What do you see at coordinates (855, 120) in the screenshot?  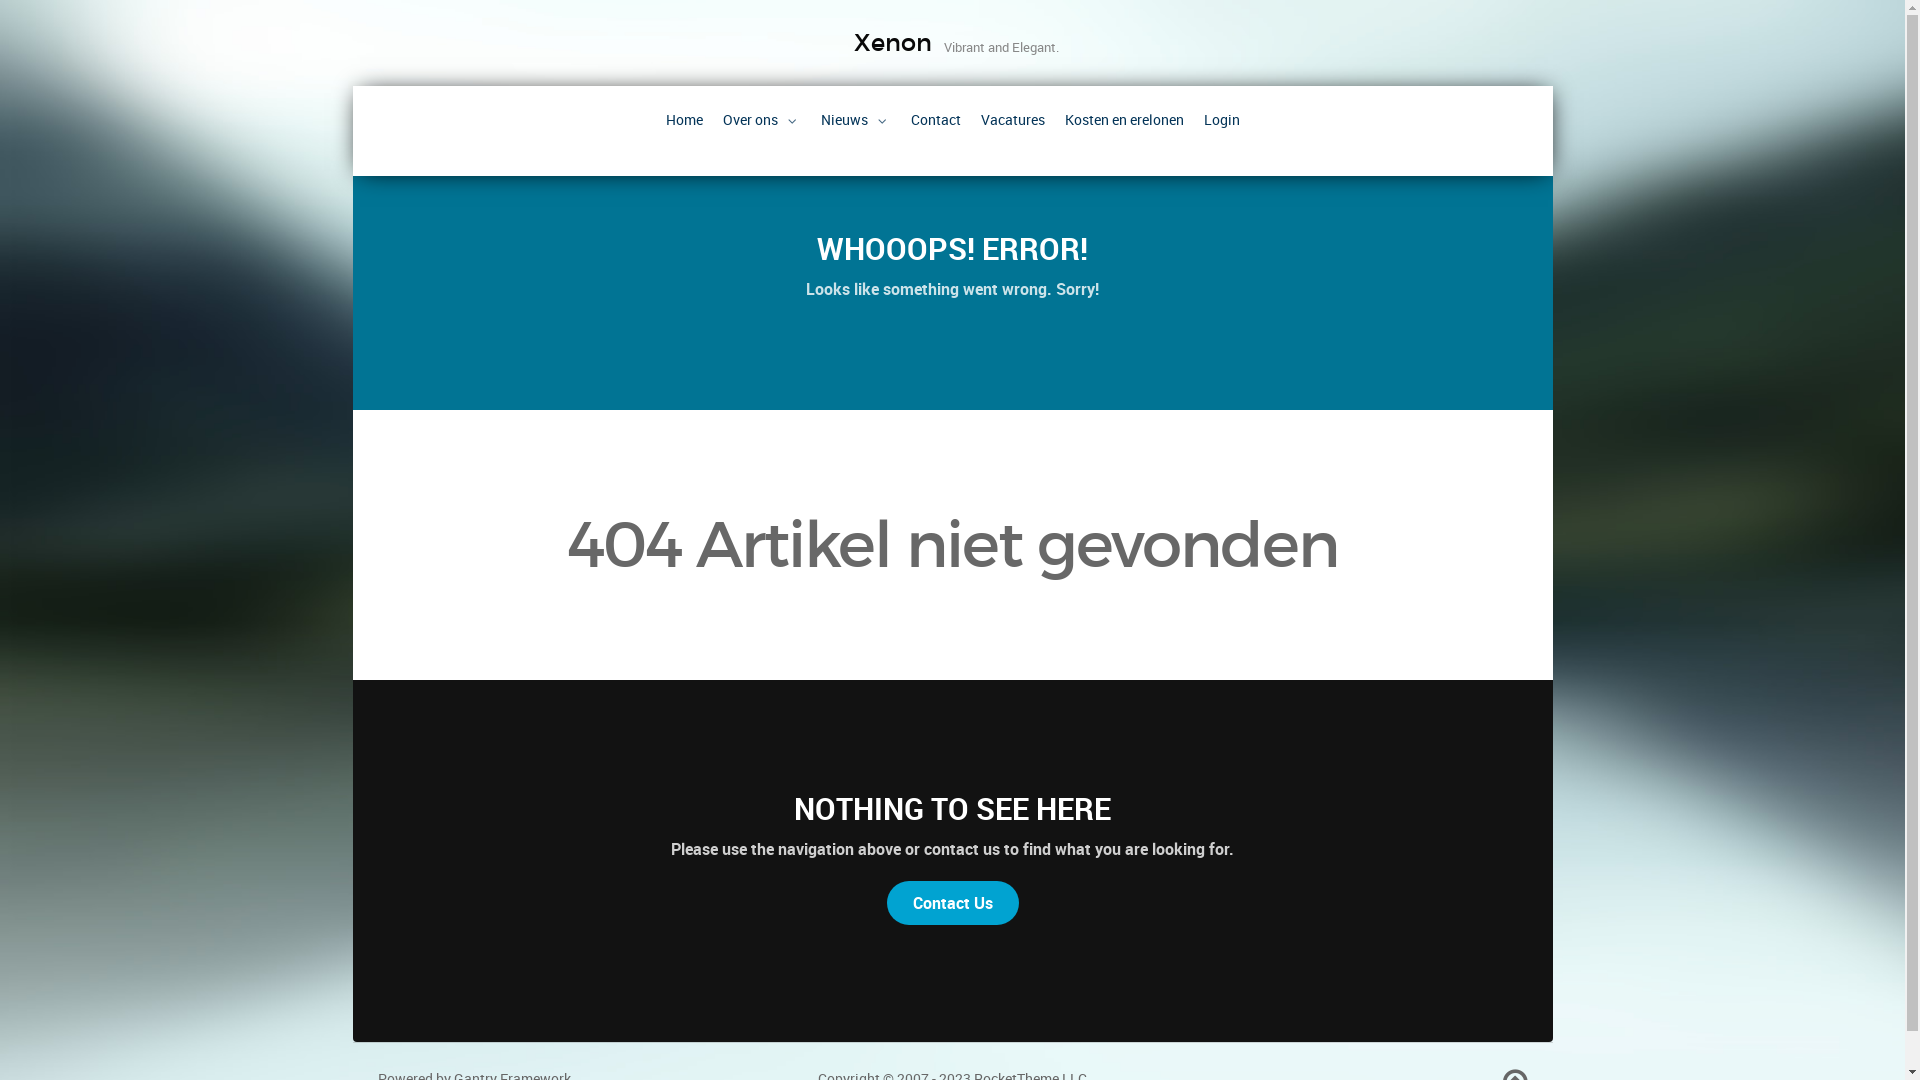 I see `Nieuws` at bounding box center [855, 120].